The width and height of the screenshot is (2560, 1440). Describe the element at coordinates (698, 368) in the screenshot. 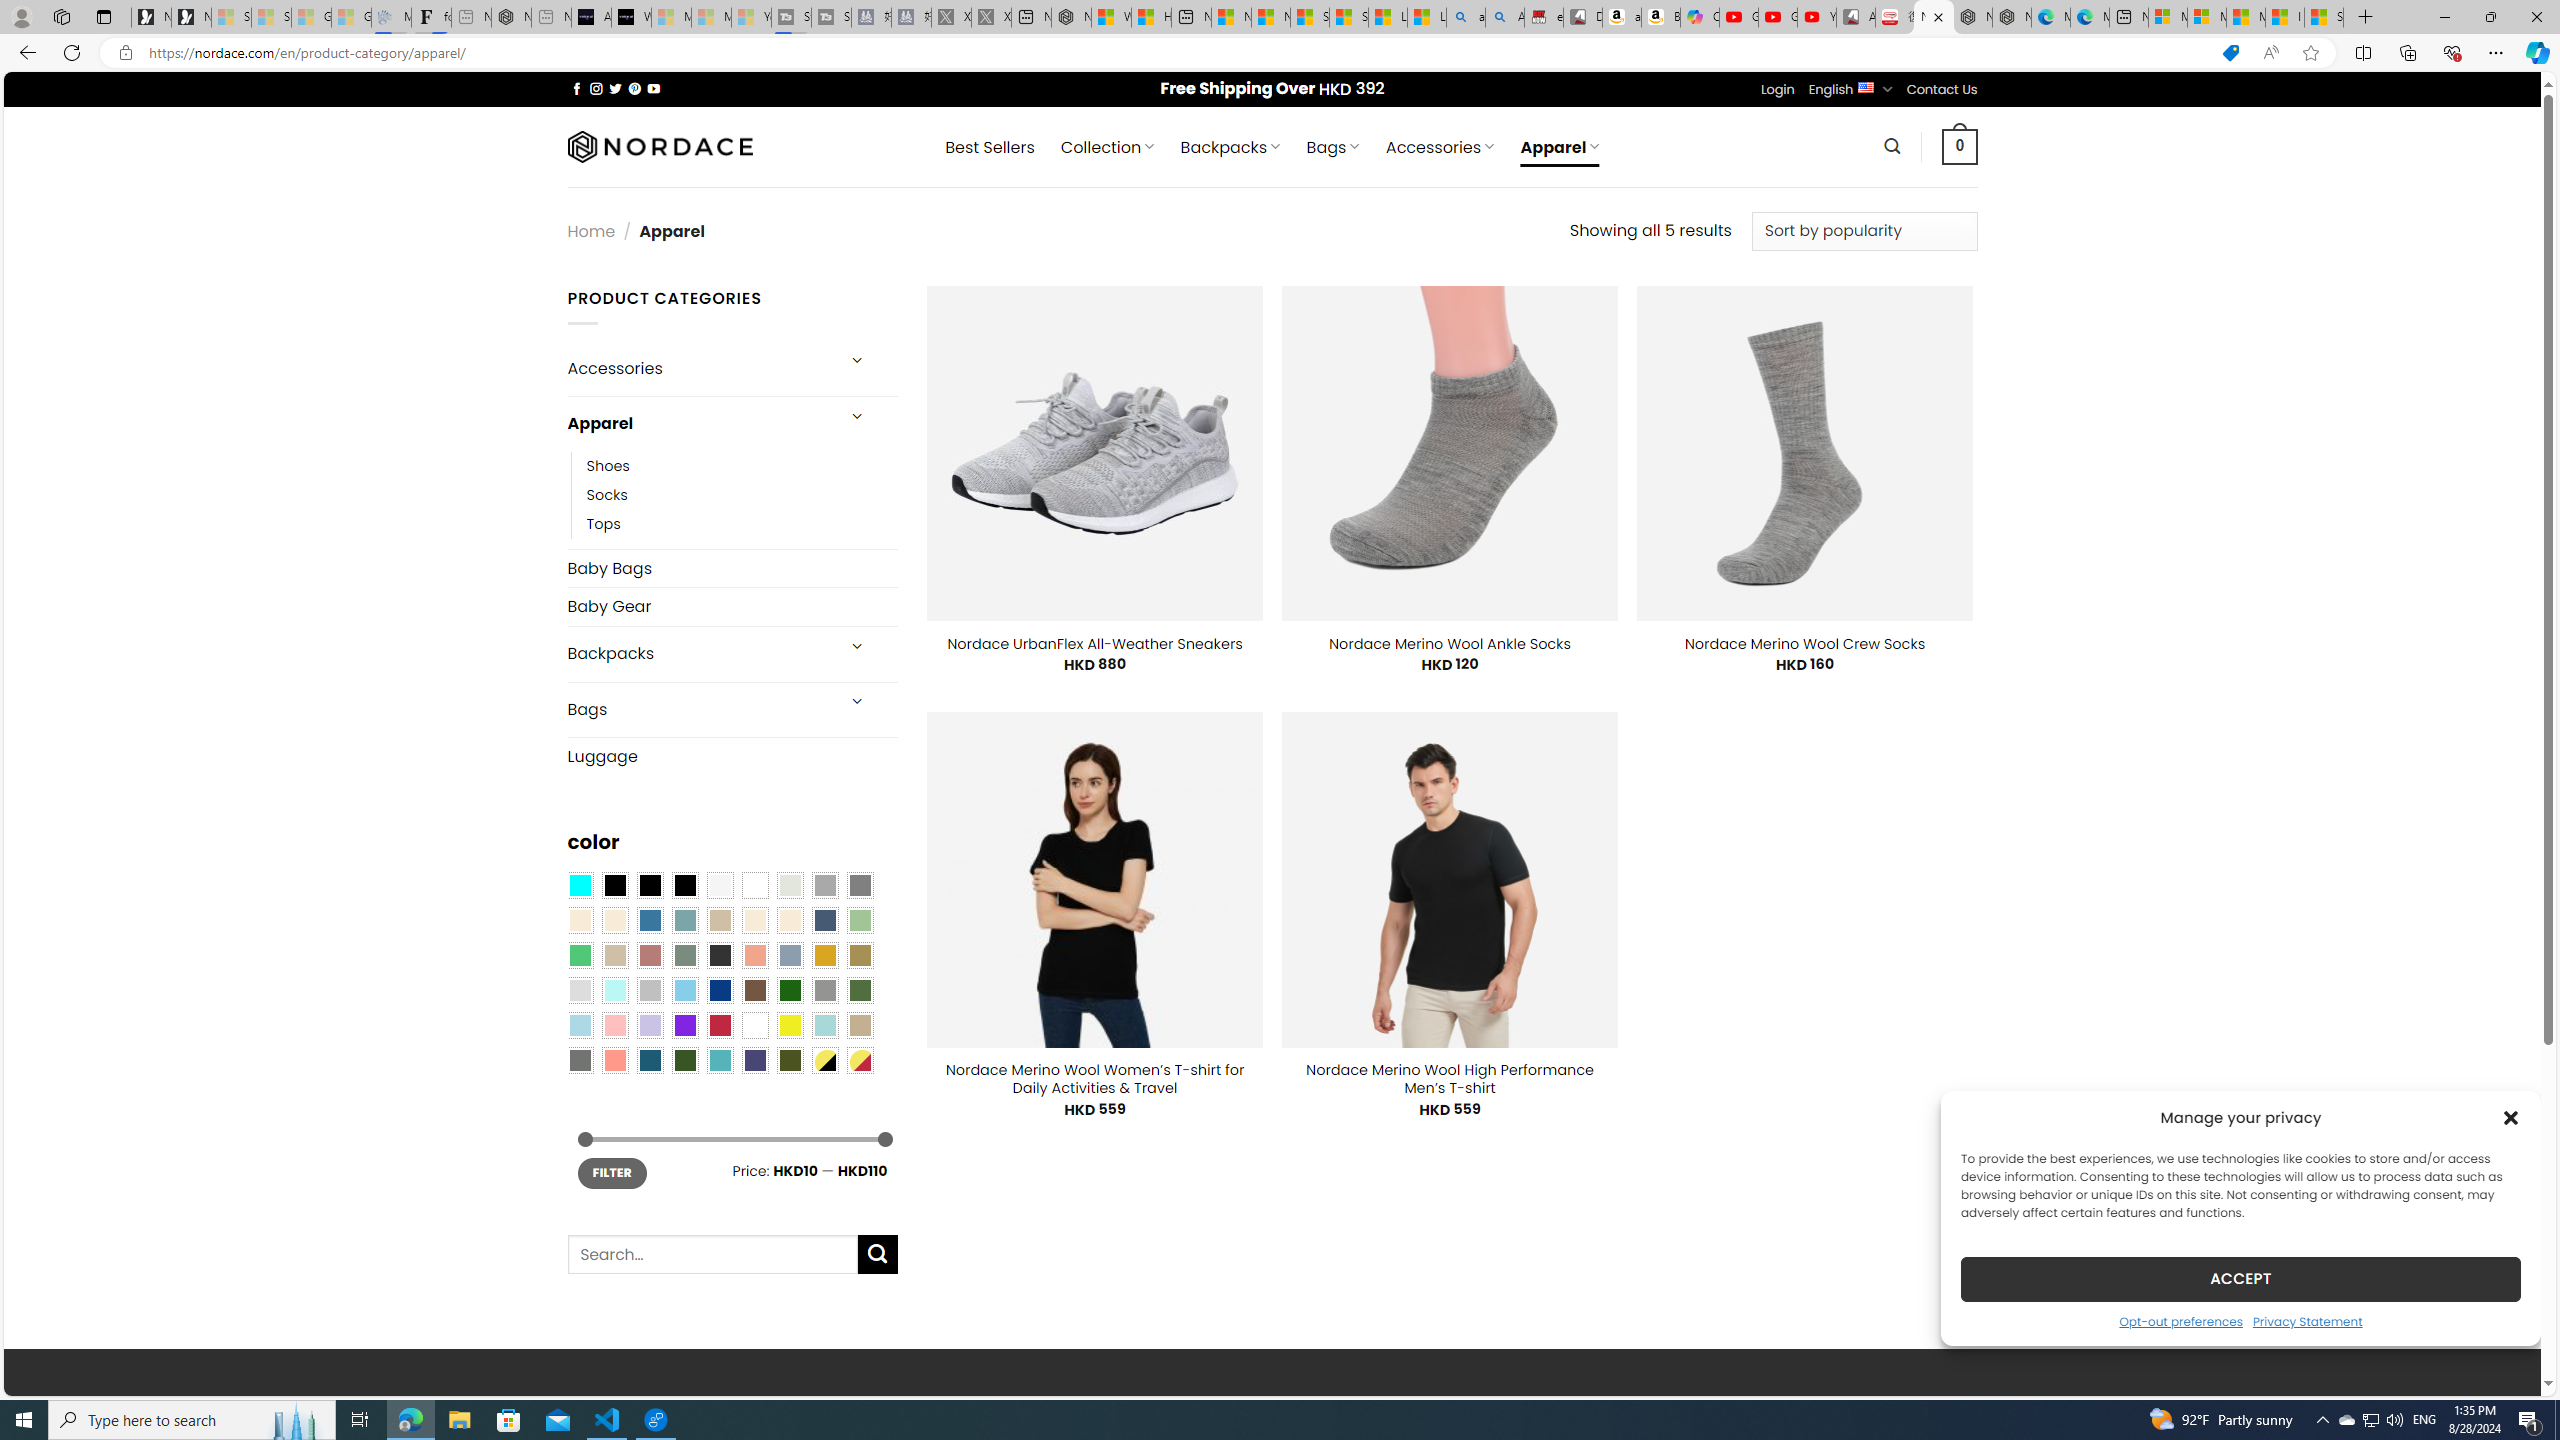

I see `Accessories` at that location.